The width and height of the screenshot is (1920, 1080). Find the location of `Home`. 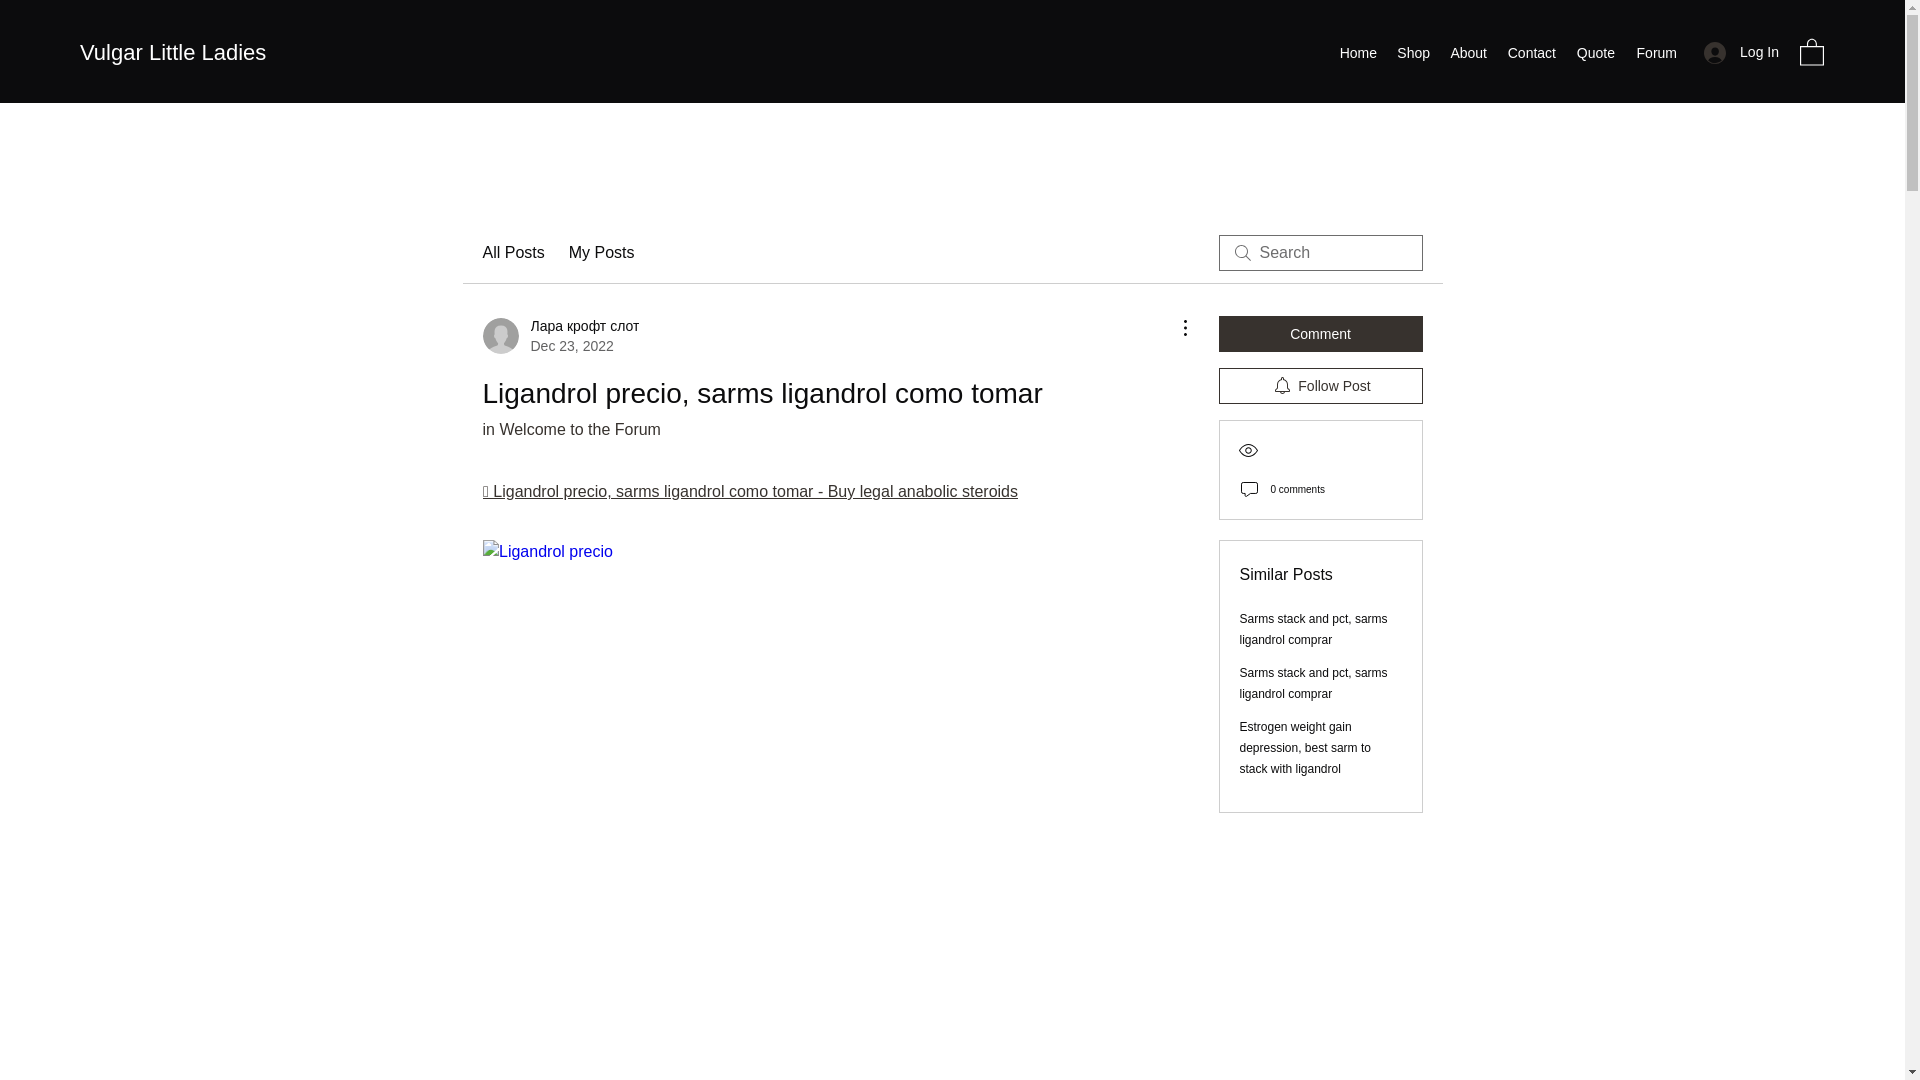

Home is located at coordinates (1357, 52).